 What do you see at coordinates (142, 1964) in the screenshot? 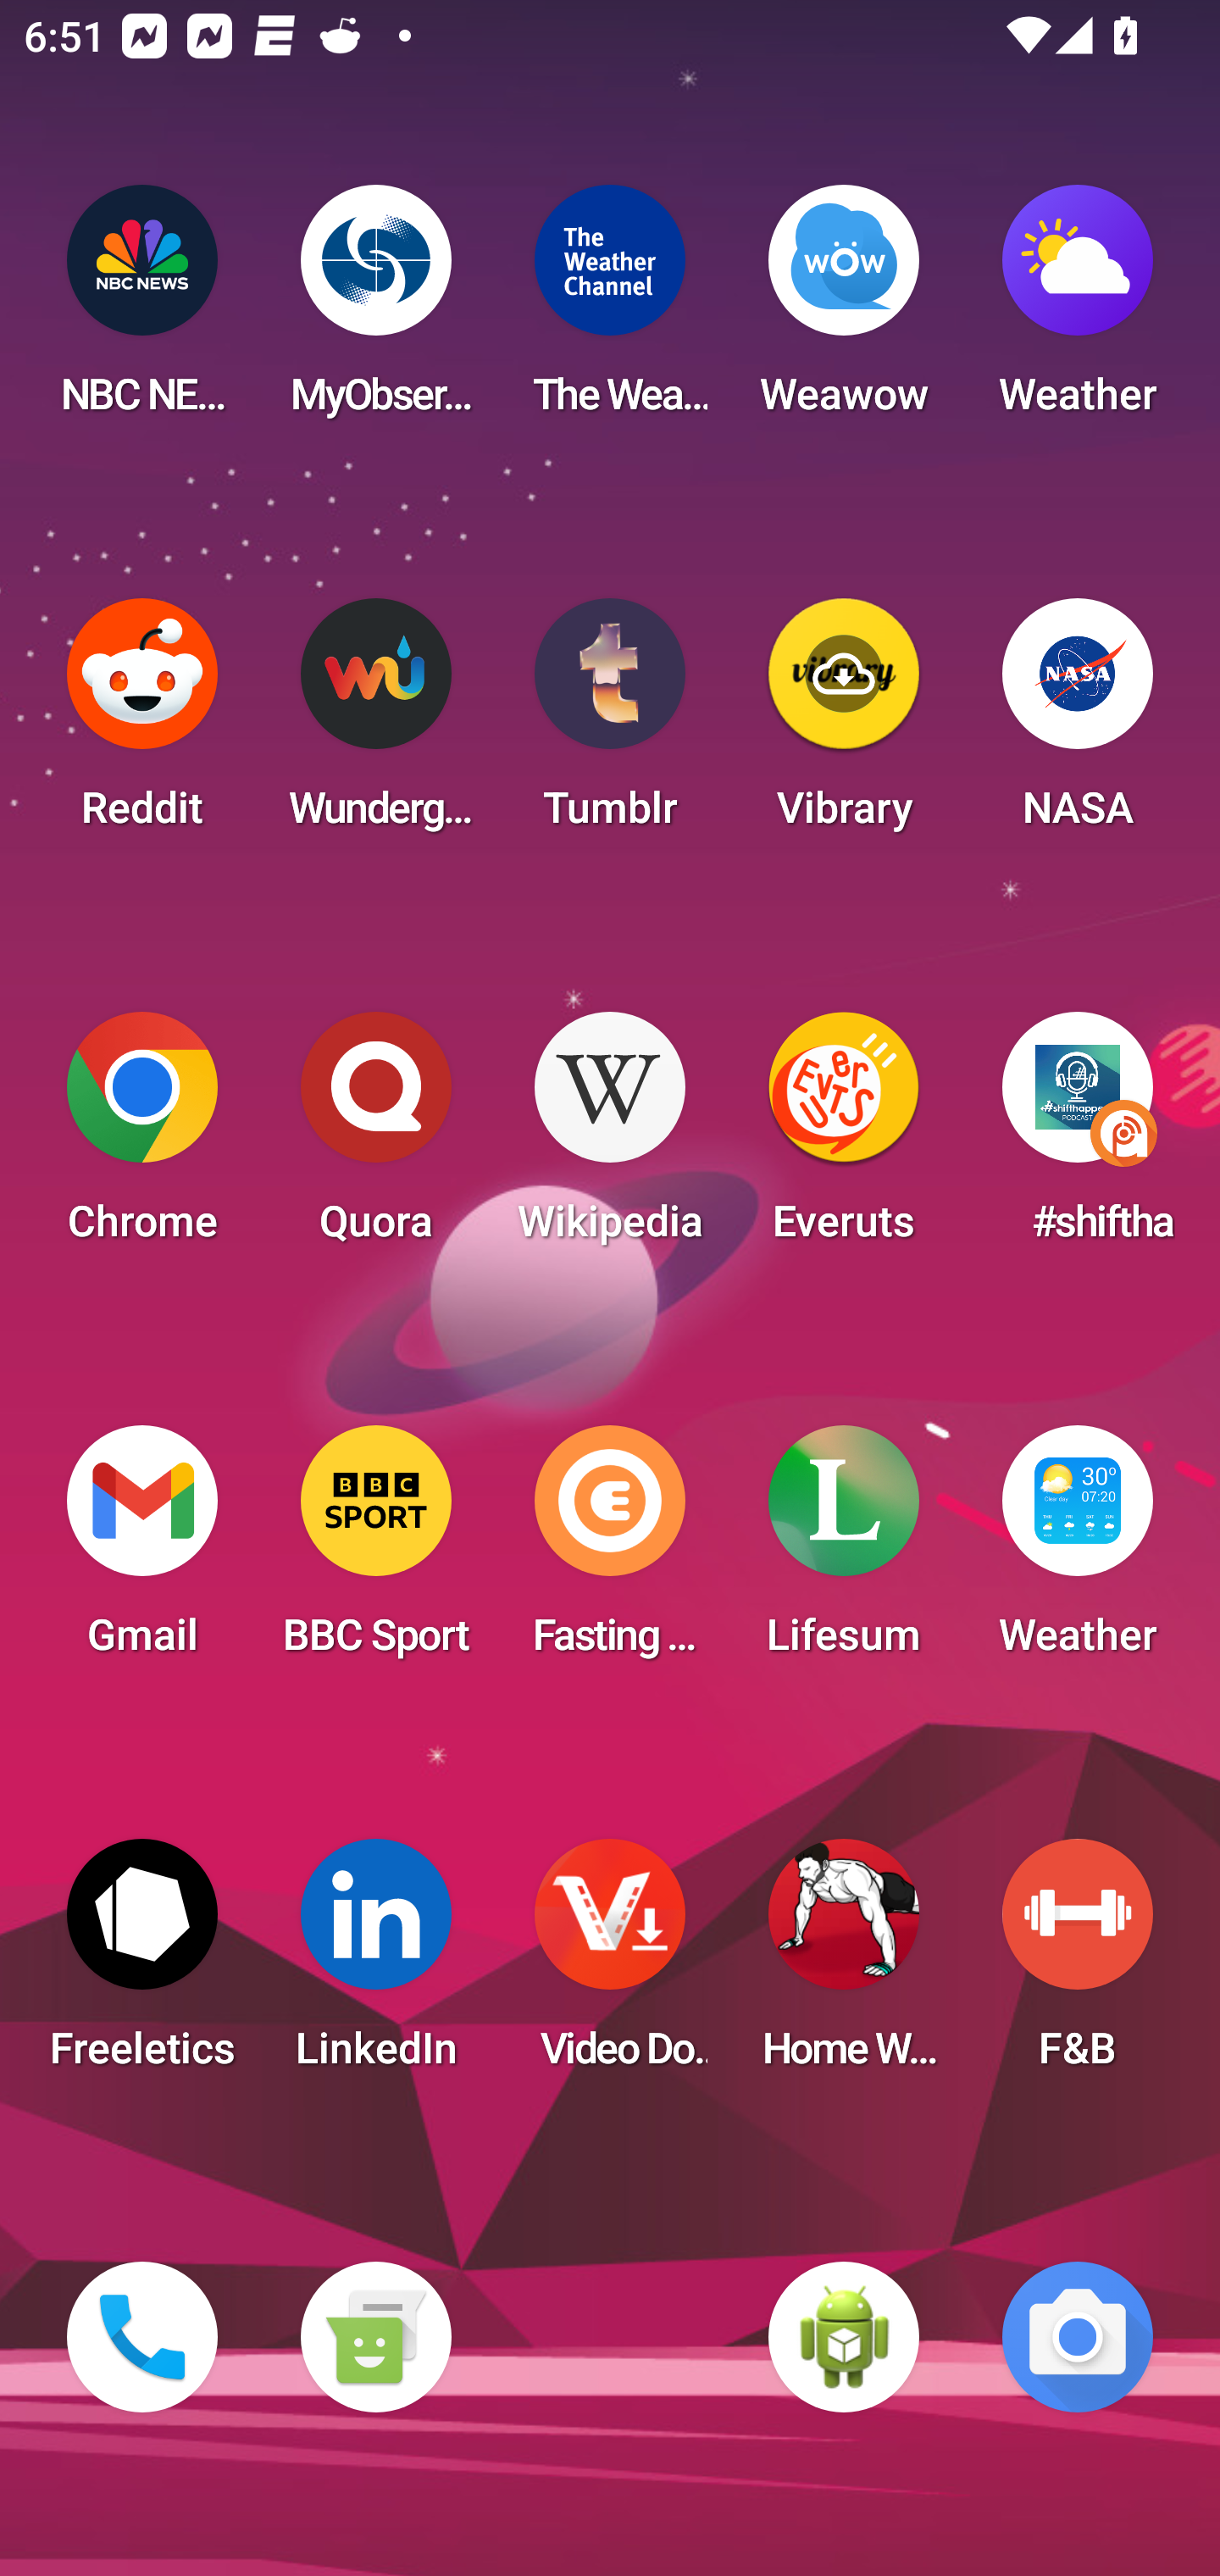
I see `Freeletics` at bounding box center [142, 1964].